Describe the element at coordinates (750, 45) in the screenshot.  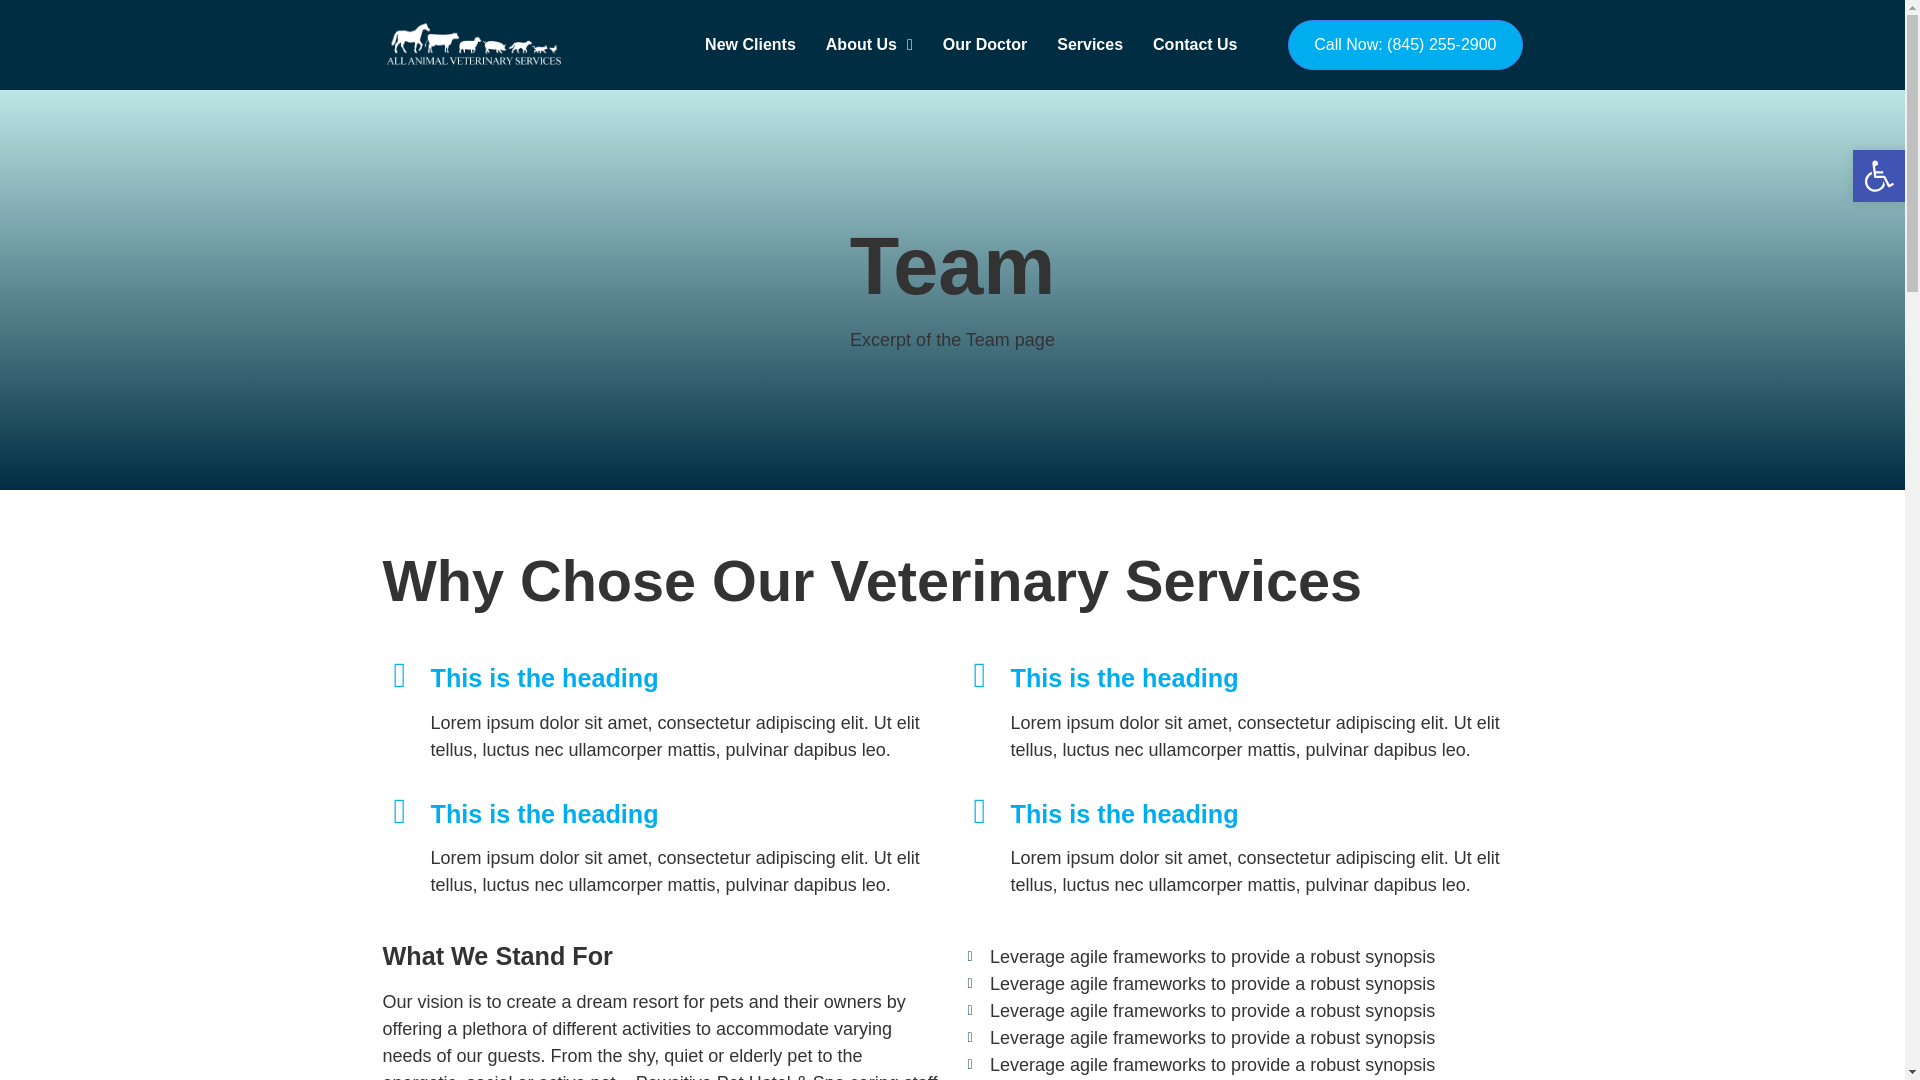
I see `New Clients` at that location.